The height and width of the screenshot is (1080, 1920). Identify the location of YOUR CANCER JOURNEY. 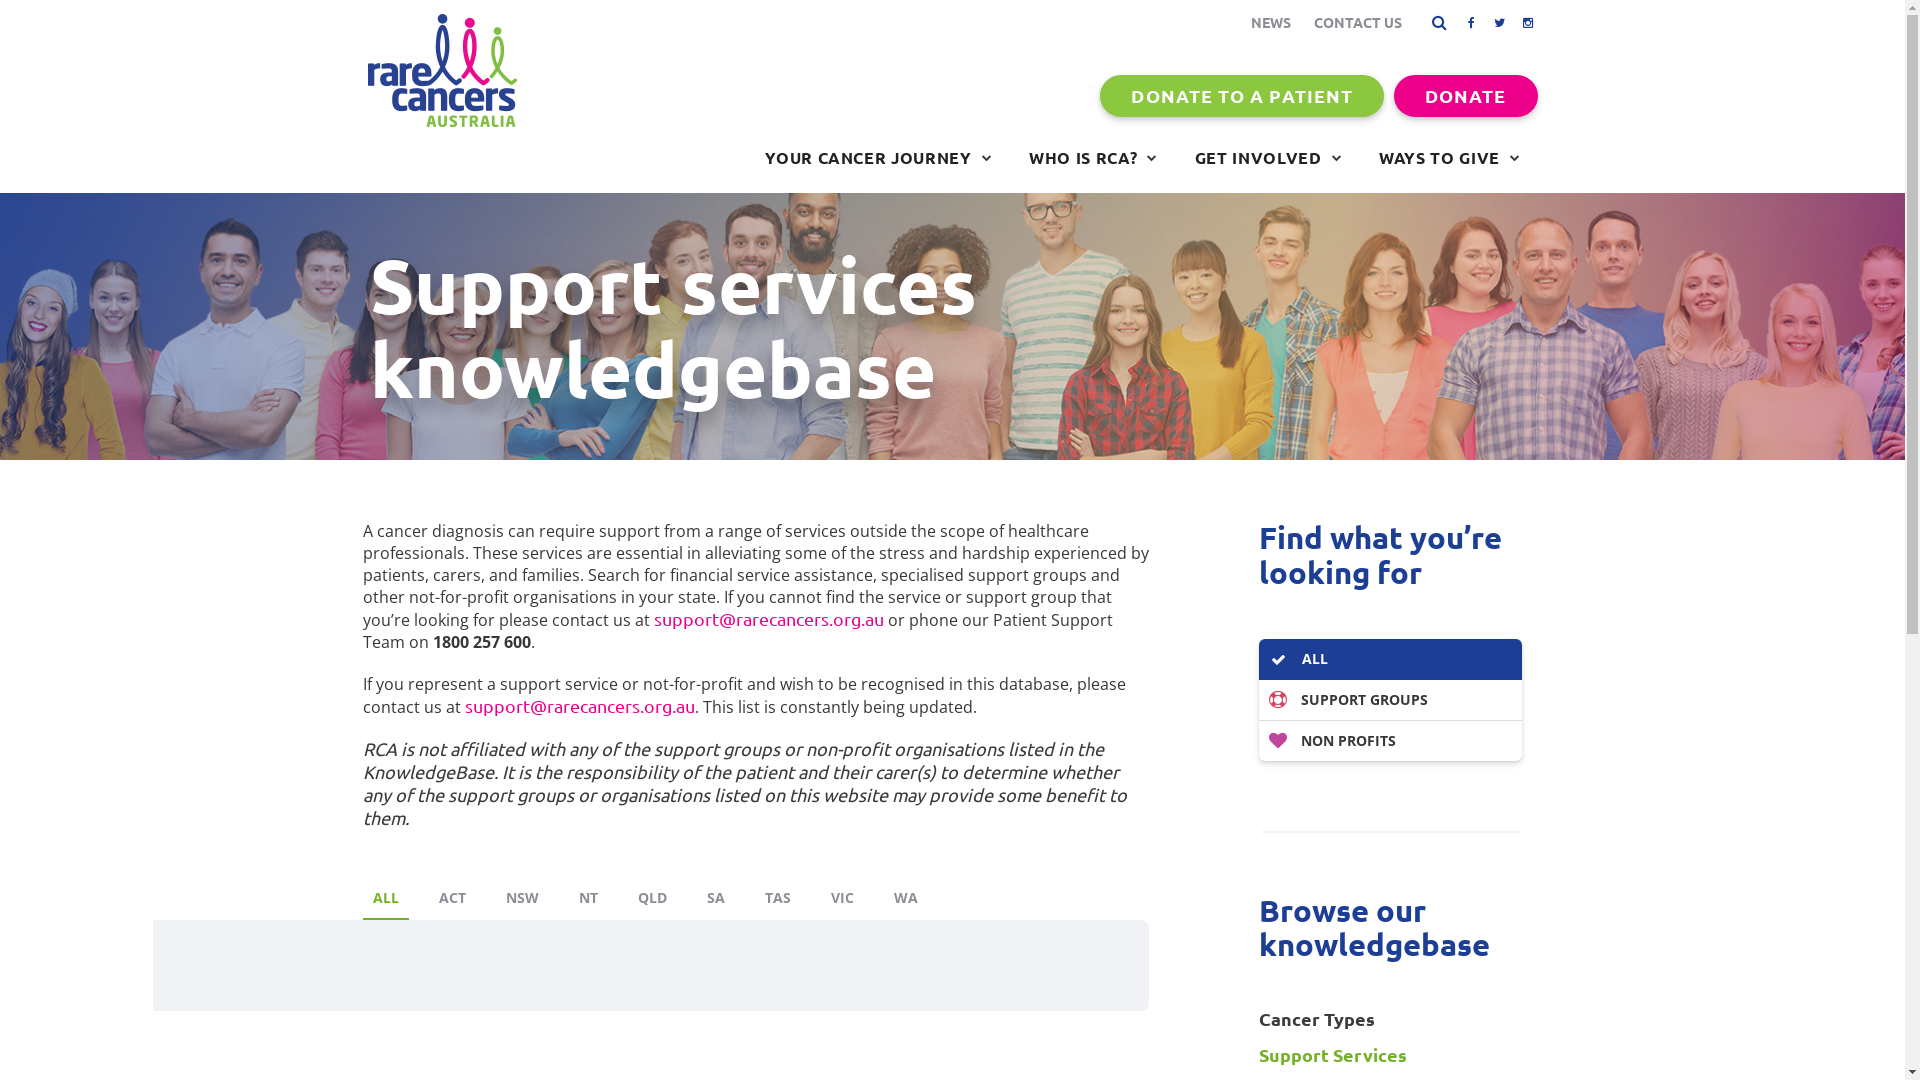
(878, 158).